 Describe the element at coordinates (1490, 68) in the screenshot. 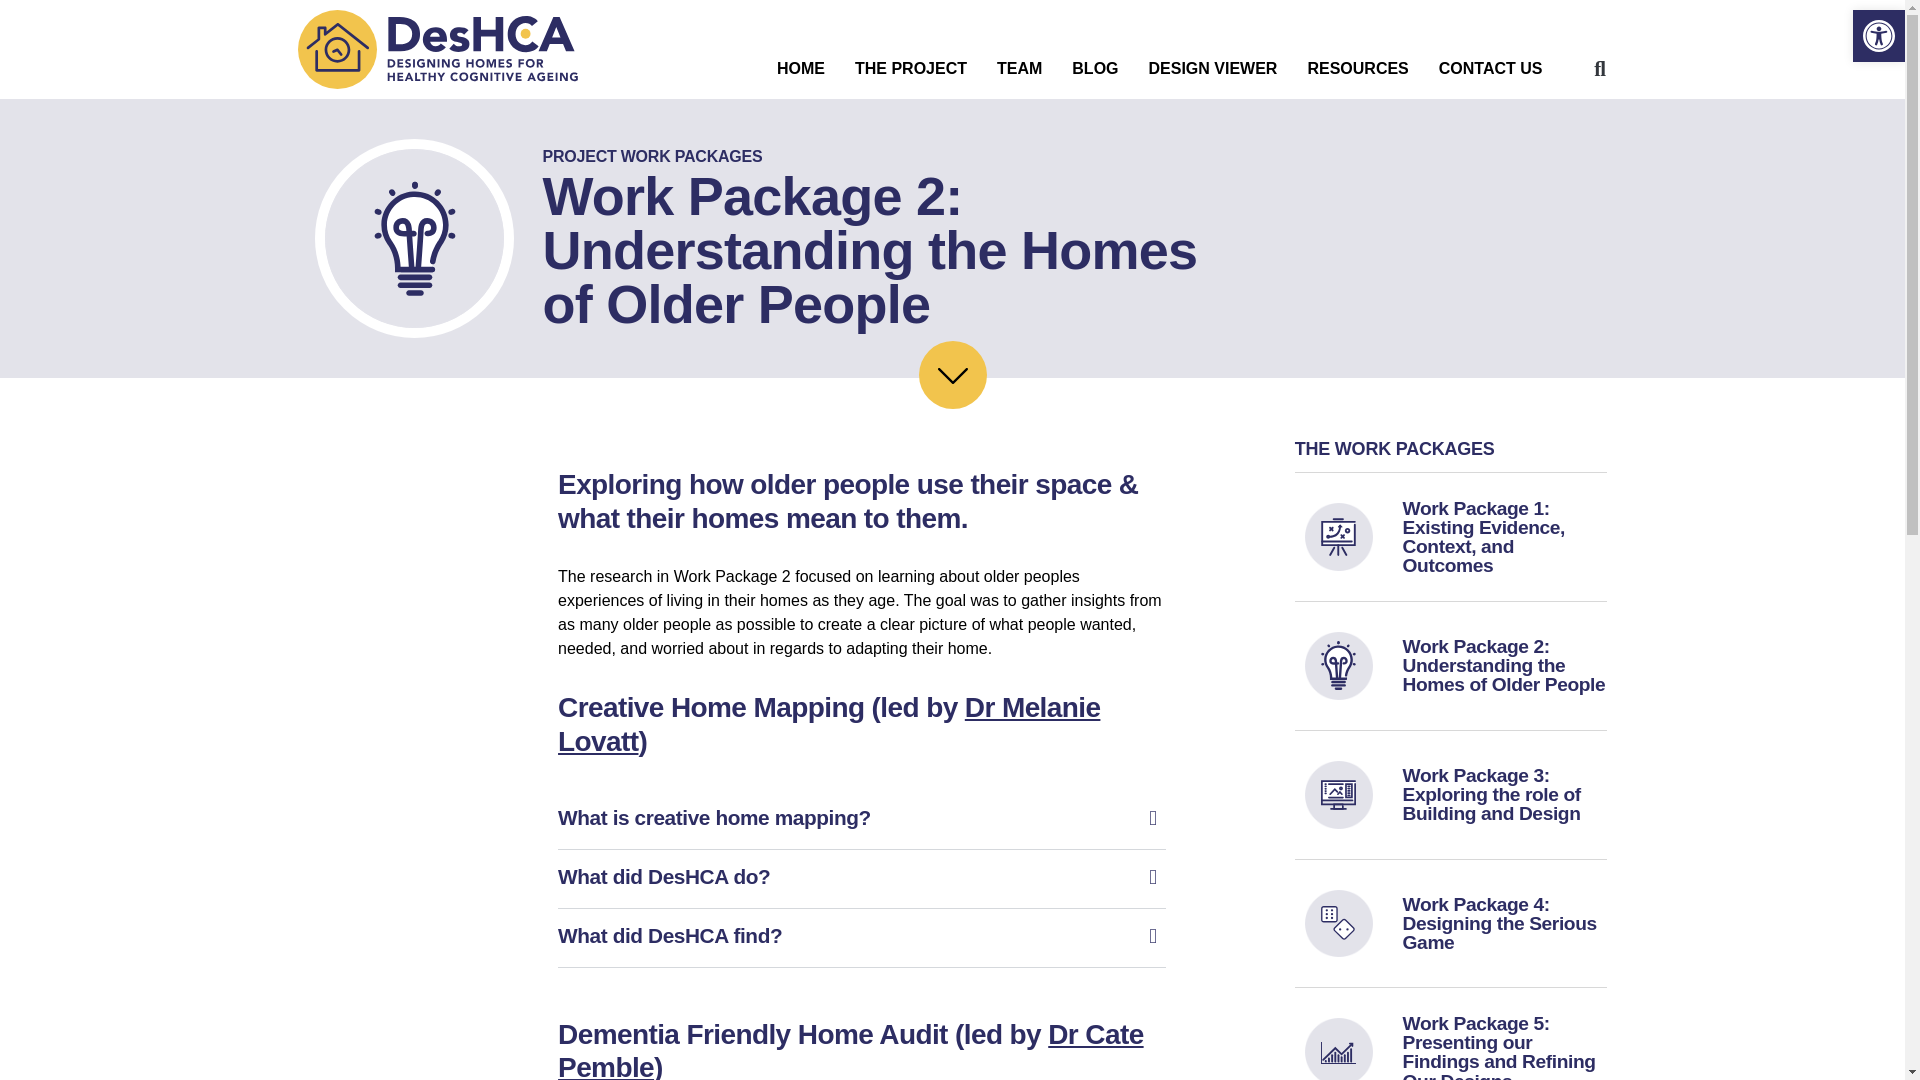

I see `CONTACT US` at that location.